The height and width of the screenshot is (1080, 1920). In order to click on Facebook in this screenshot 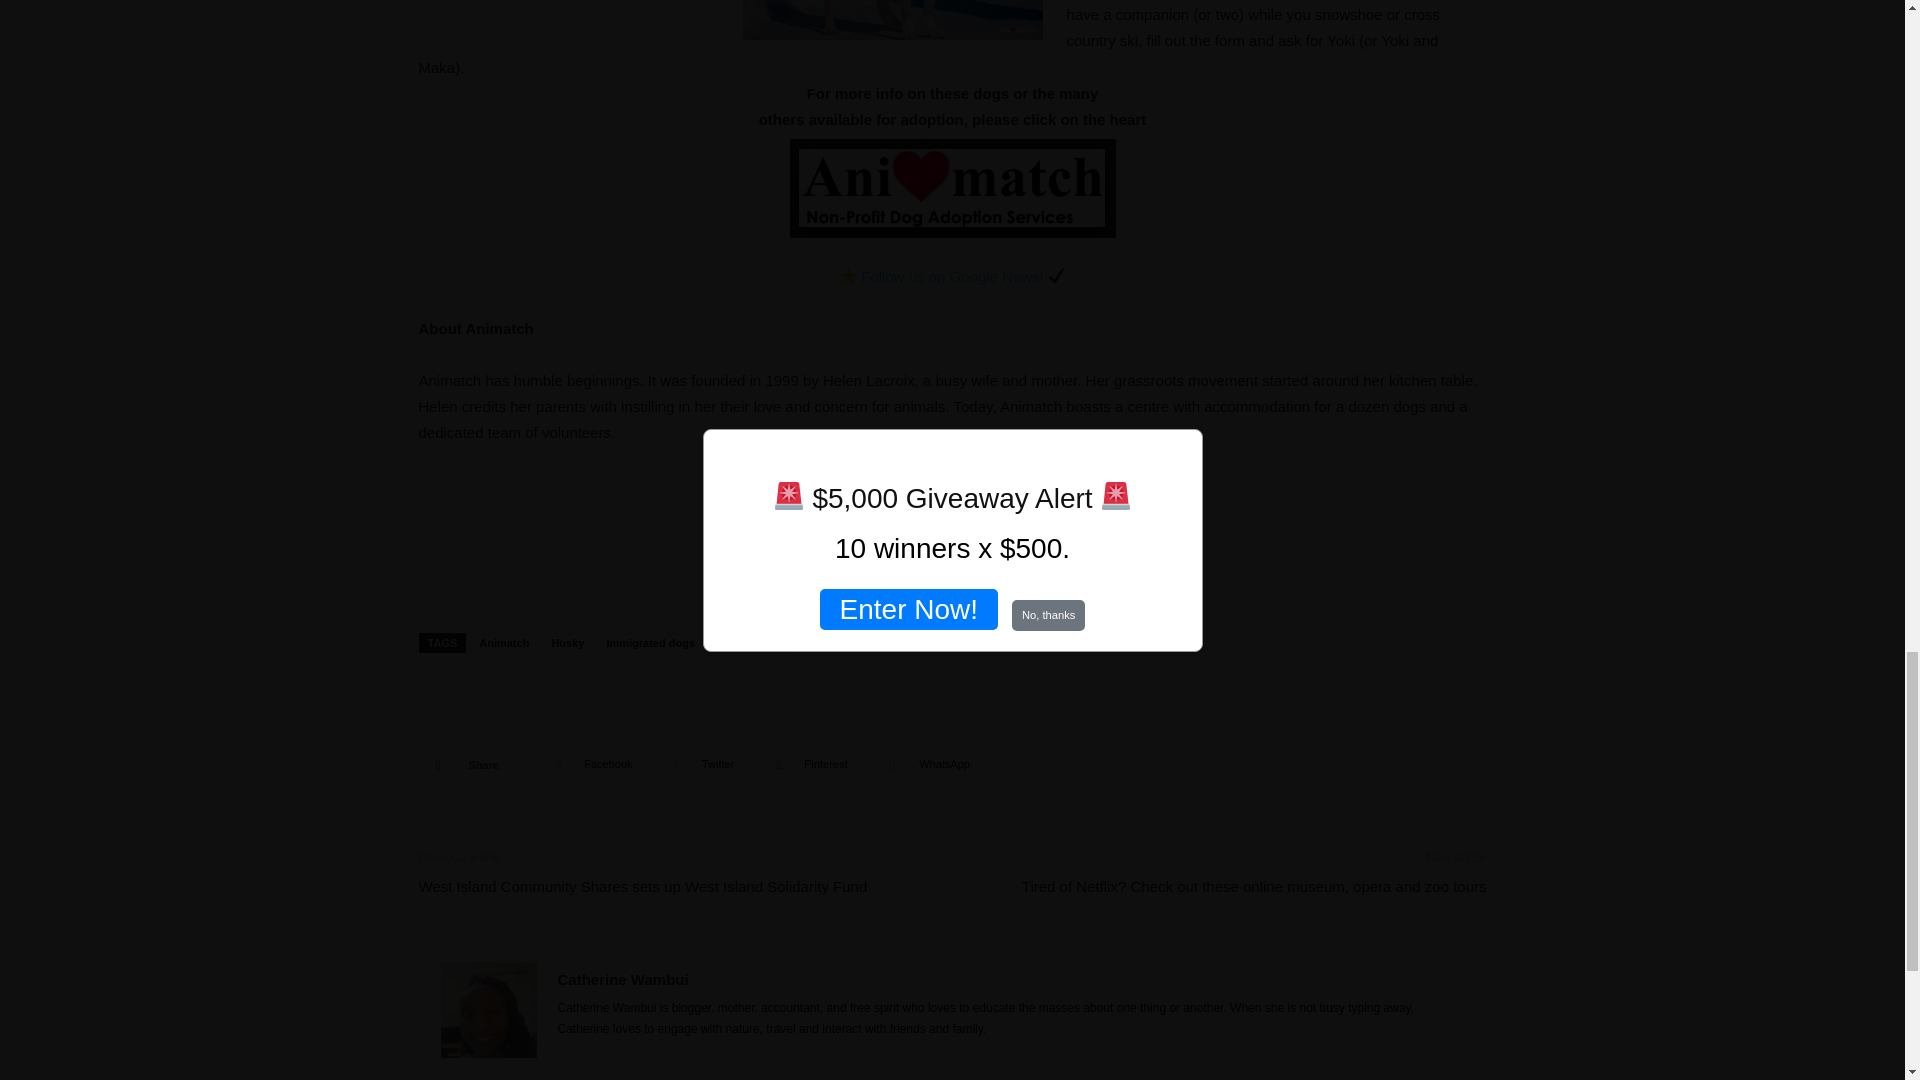, I will do `click(594, 764)`.